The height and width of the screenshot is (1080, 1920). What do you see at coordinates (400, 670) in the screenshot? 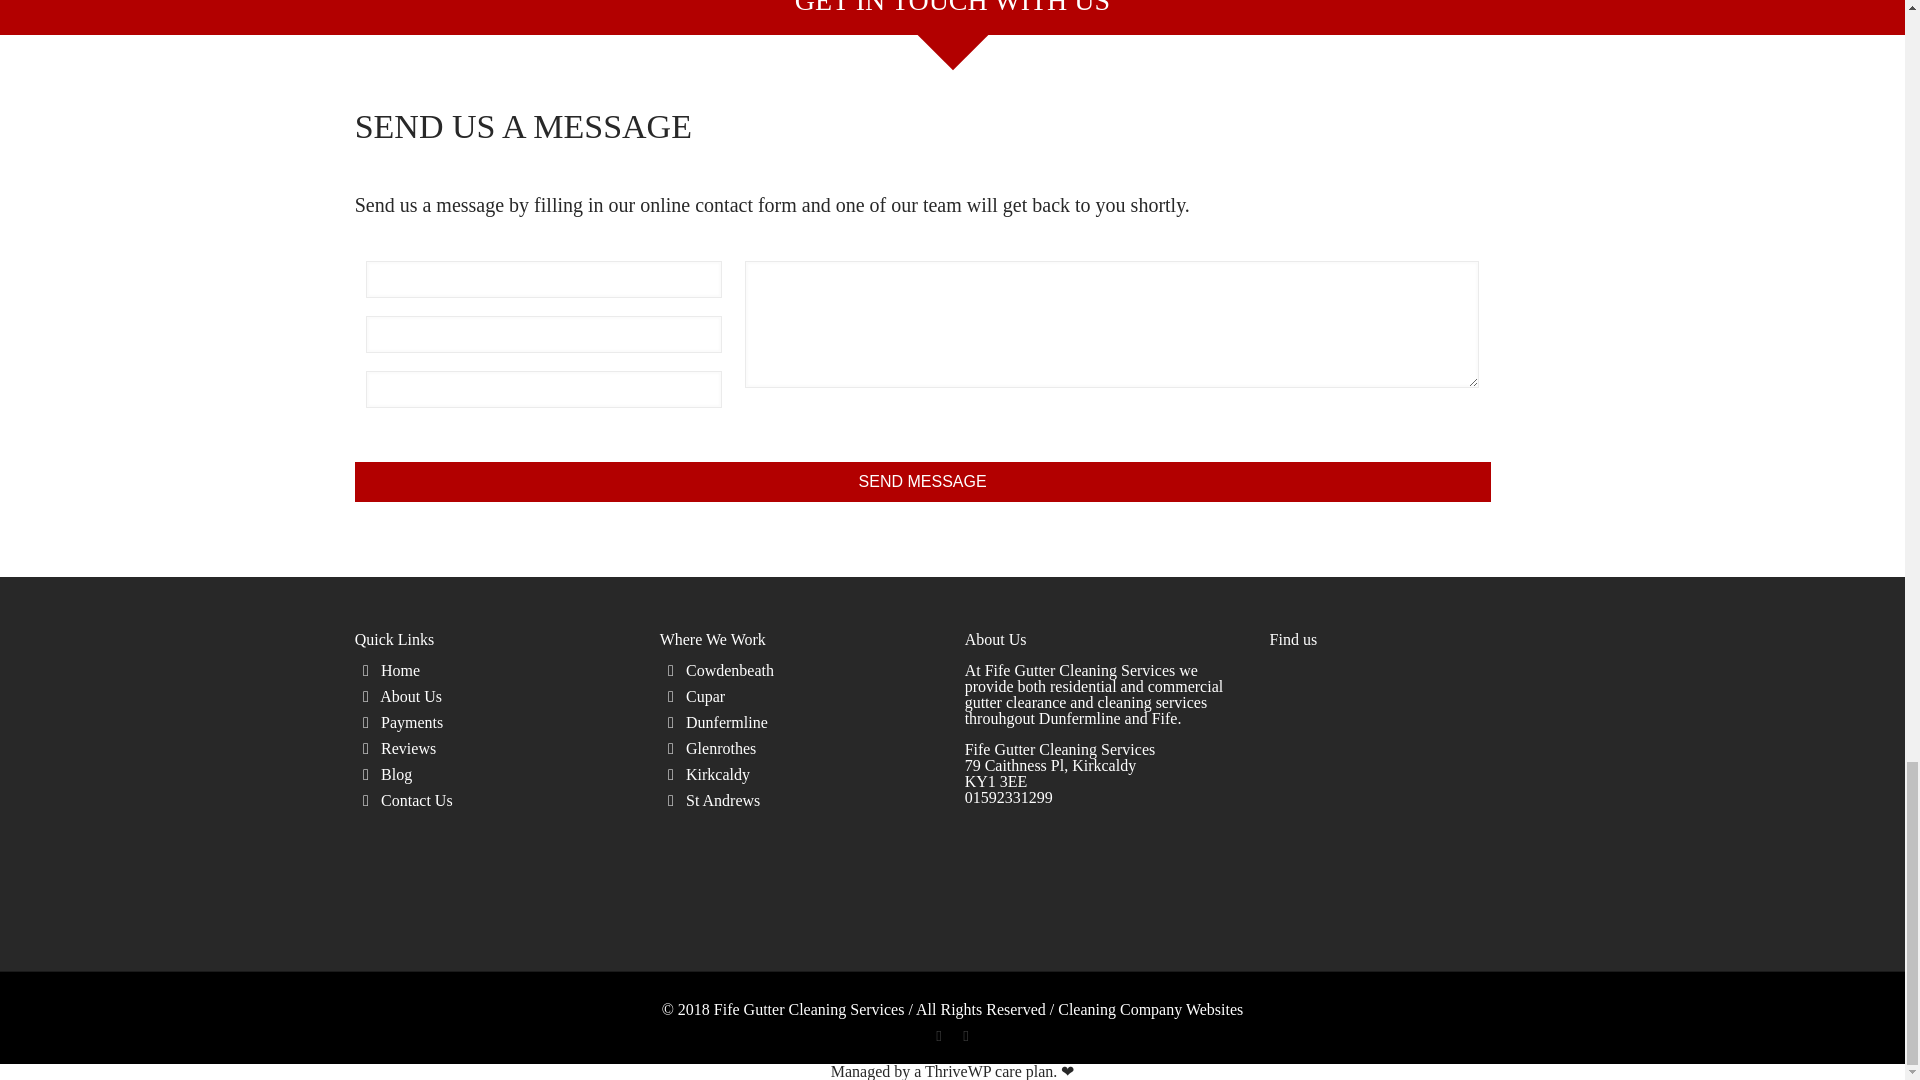
I see `Home` at bounding box center [400, 670].